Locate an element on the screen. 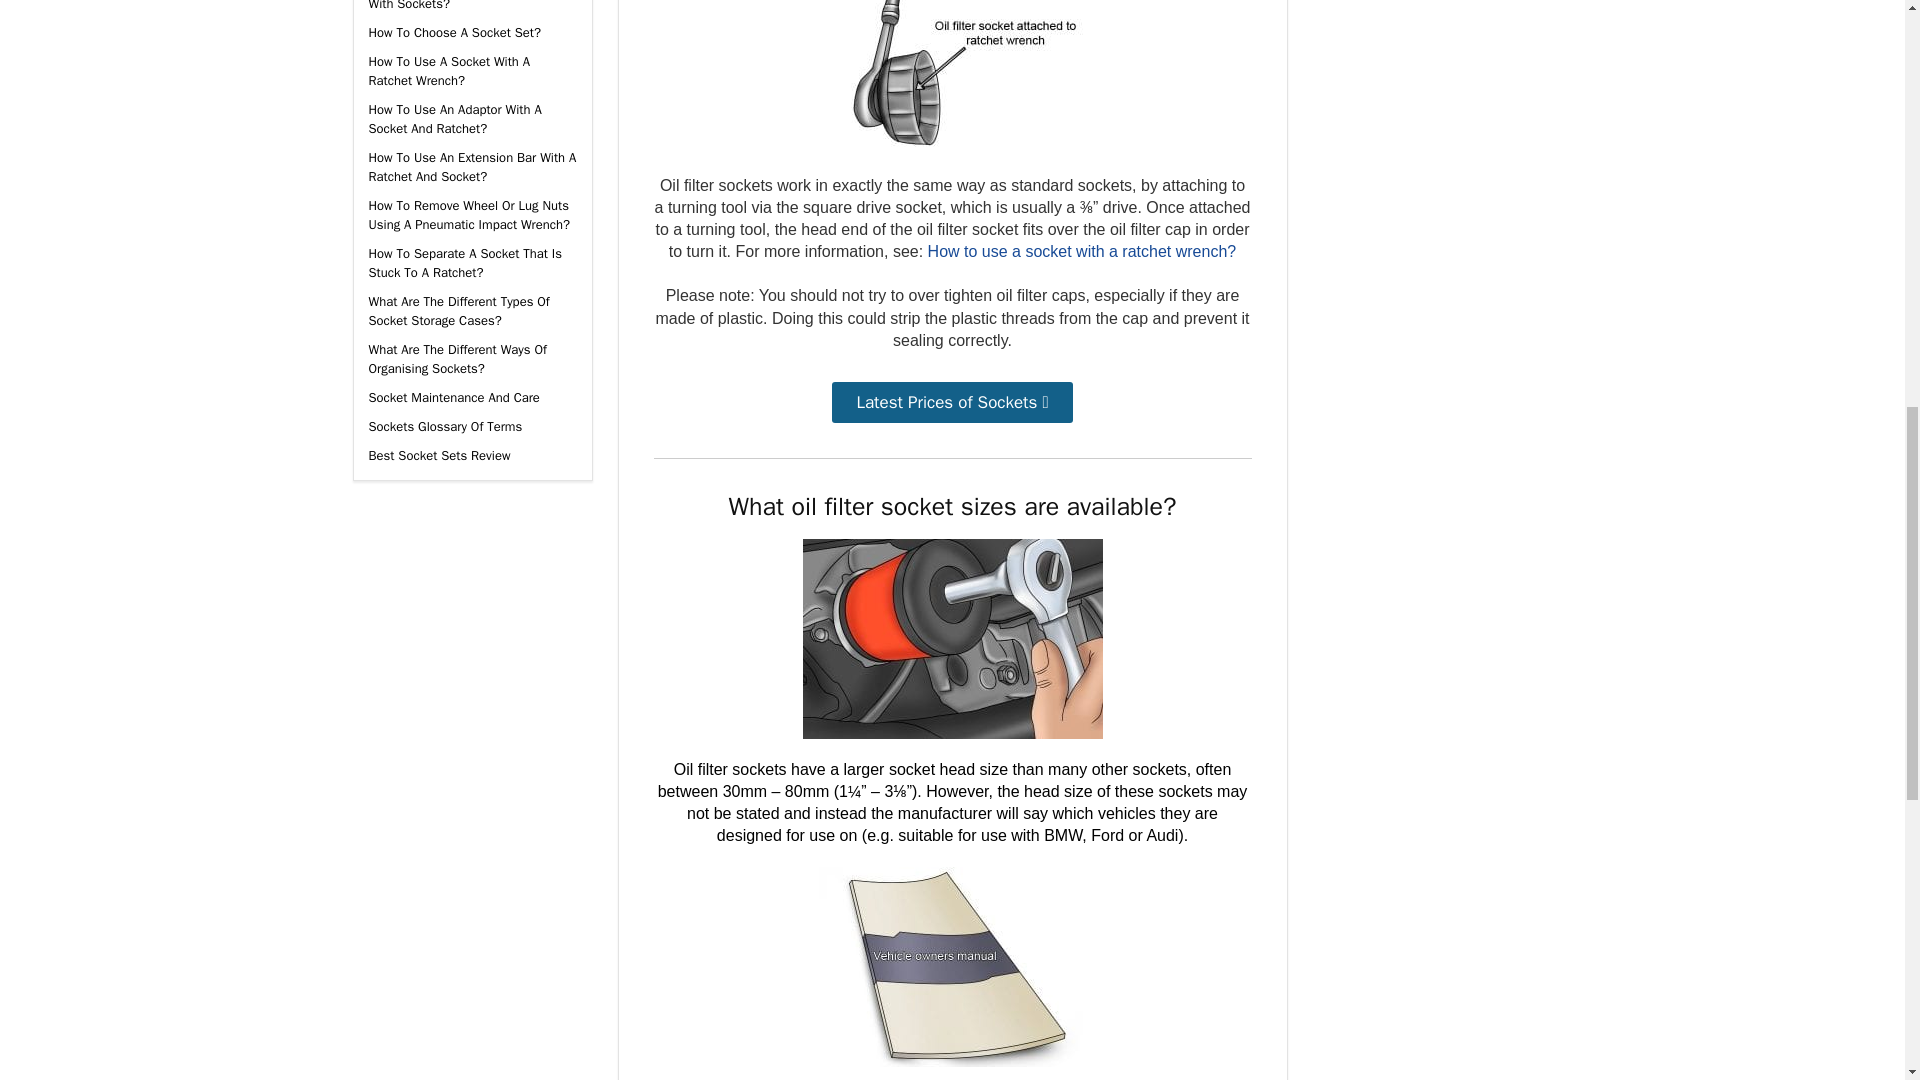  Which Turning Tools Can Be Used With Sockets? is located at coordinates (463, 6).